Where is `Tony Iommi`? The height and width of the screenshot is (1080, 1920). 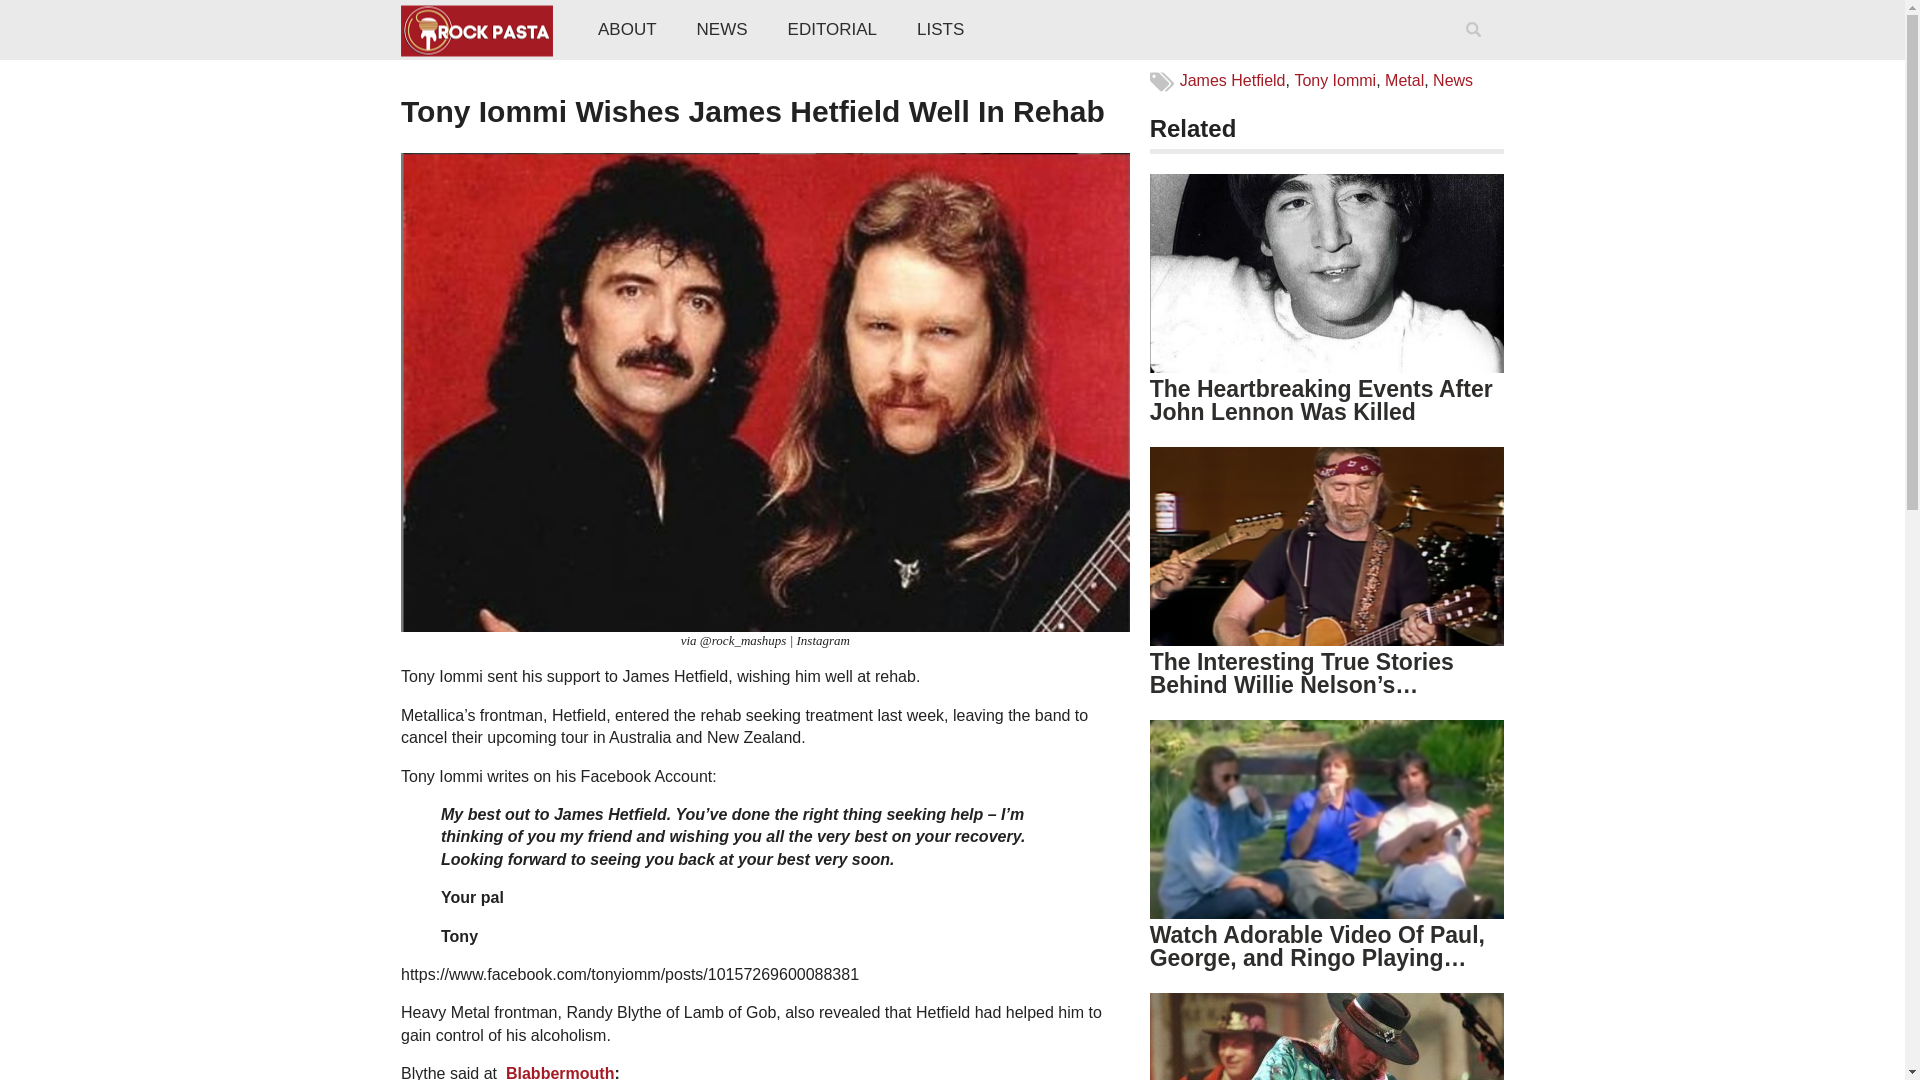
Tony Iommi is located at coordinates (1335, 80).